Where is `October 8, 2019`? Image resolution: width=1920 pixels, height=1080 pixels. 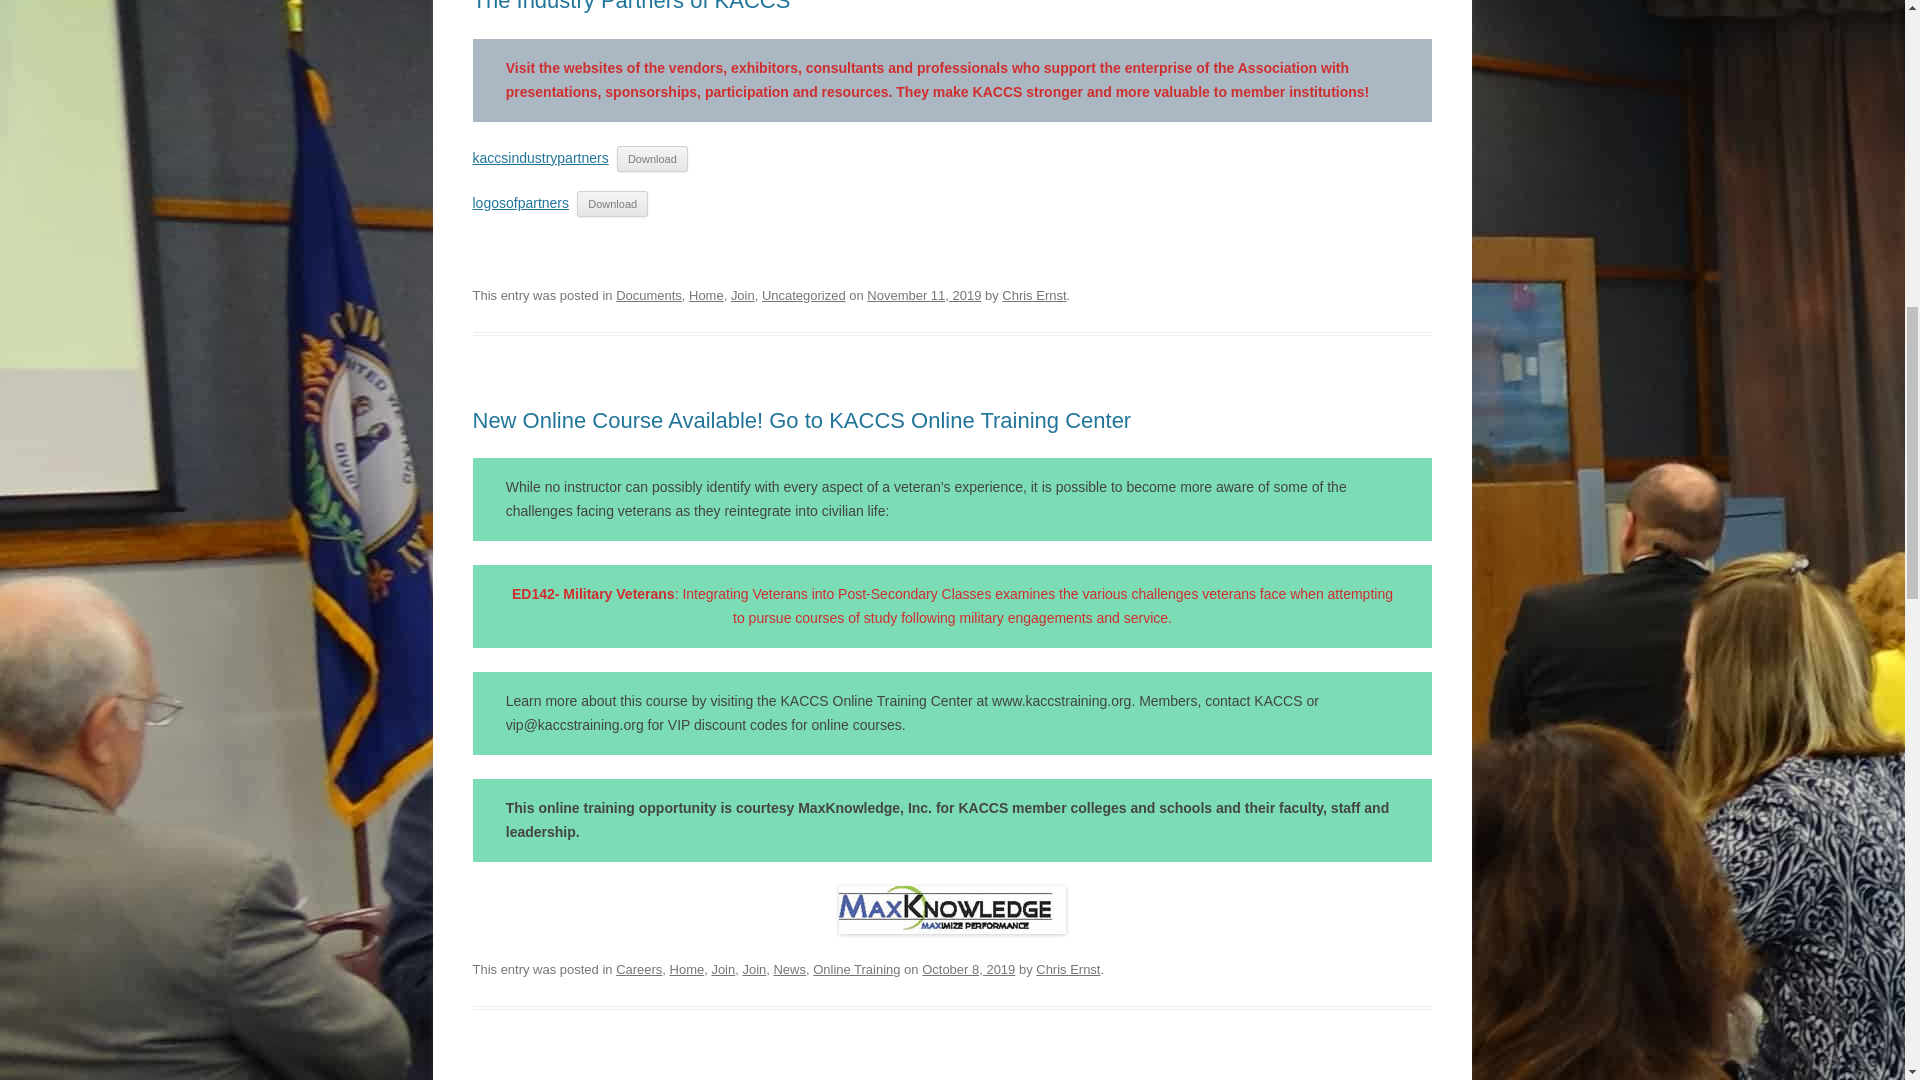
October 8, 2019 is located at coordinates (968, 970).